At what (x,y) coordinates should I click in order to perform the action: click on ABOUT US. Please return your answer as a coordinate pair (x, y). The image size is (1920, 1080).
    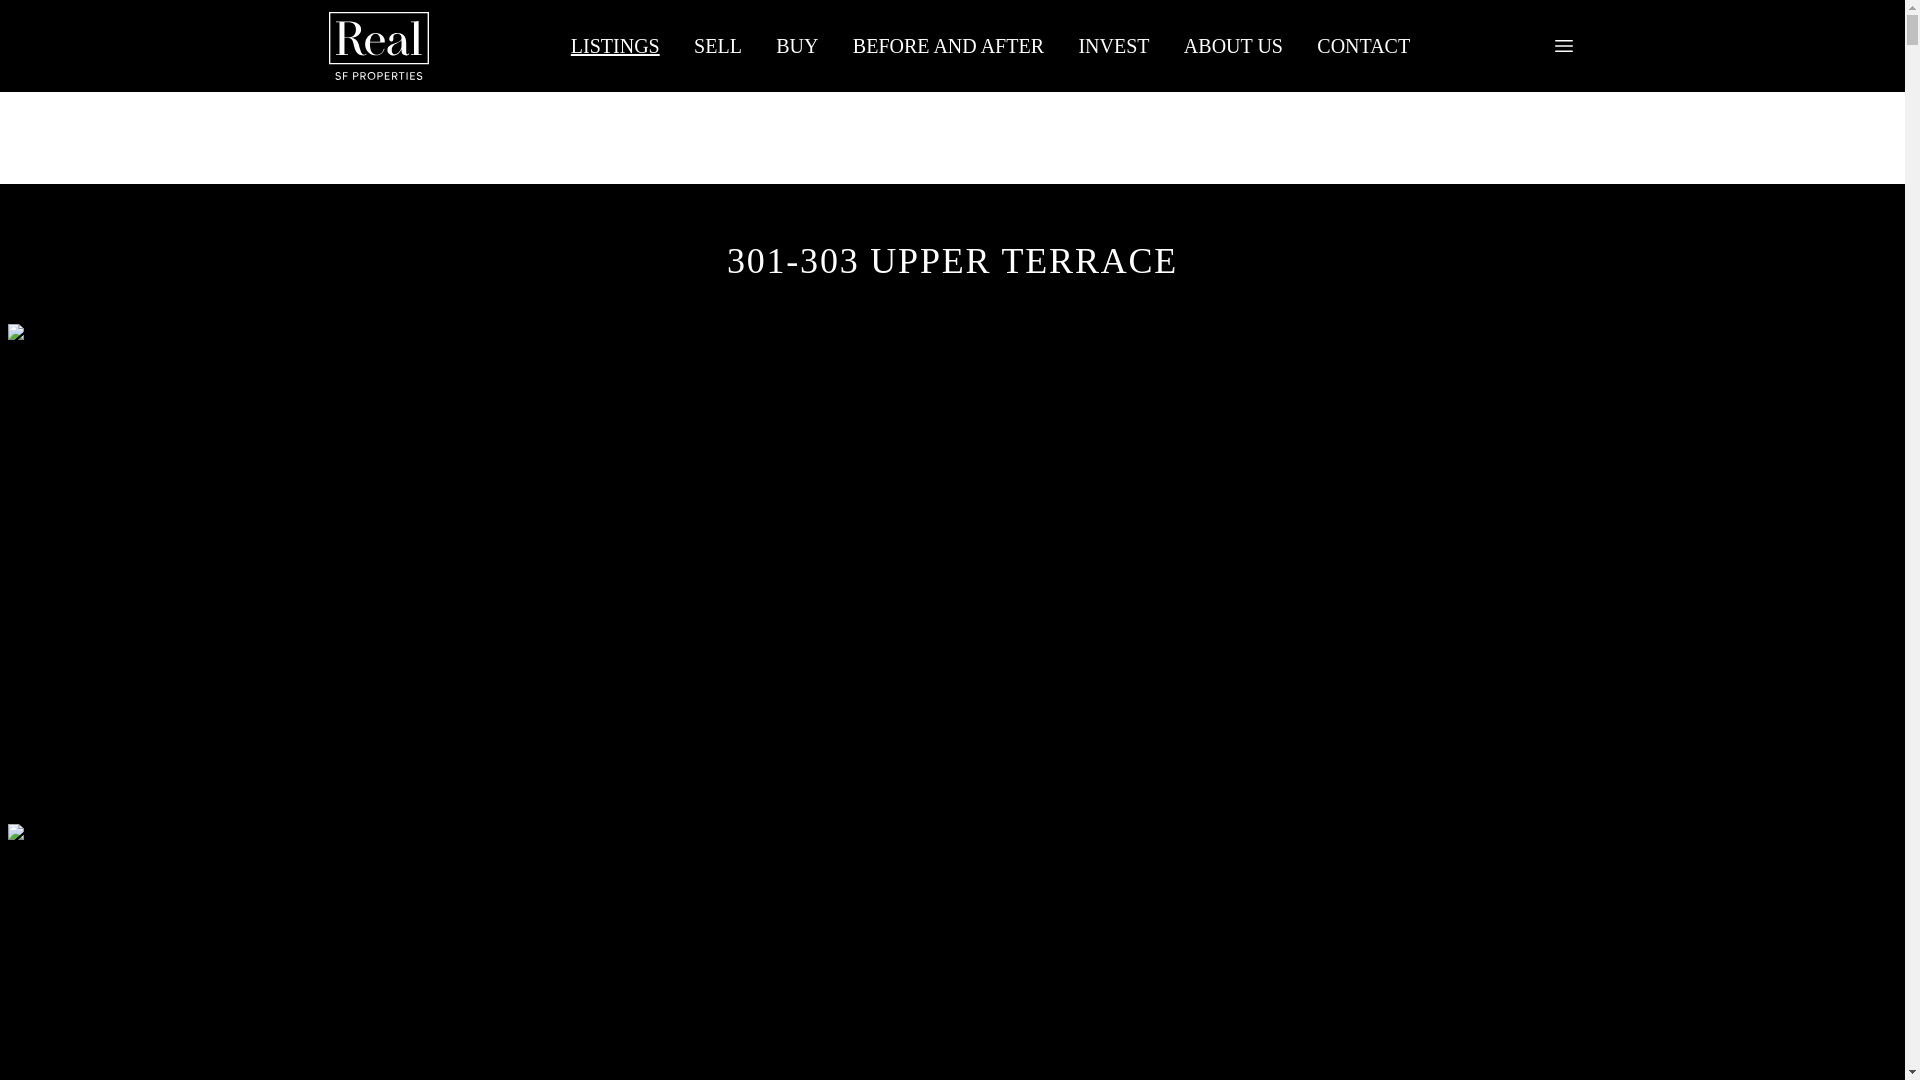
    Looking at the image, I should click on (1234, 46).